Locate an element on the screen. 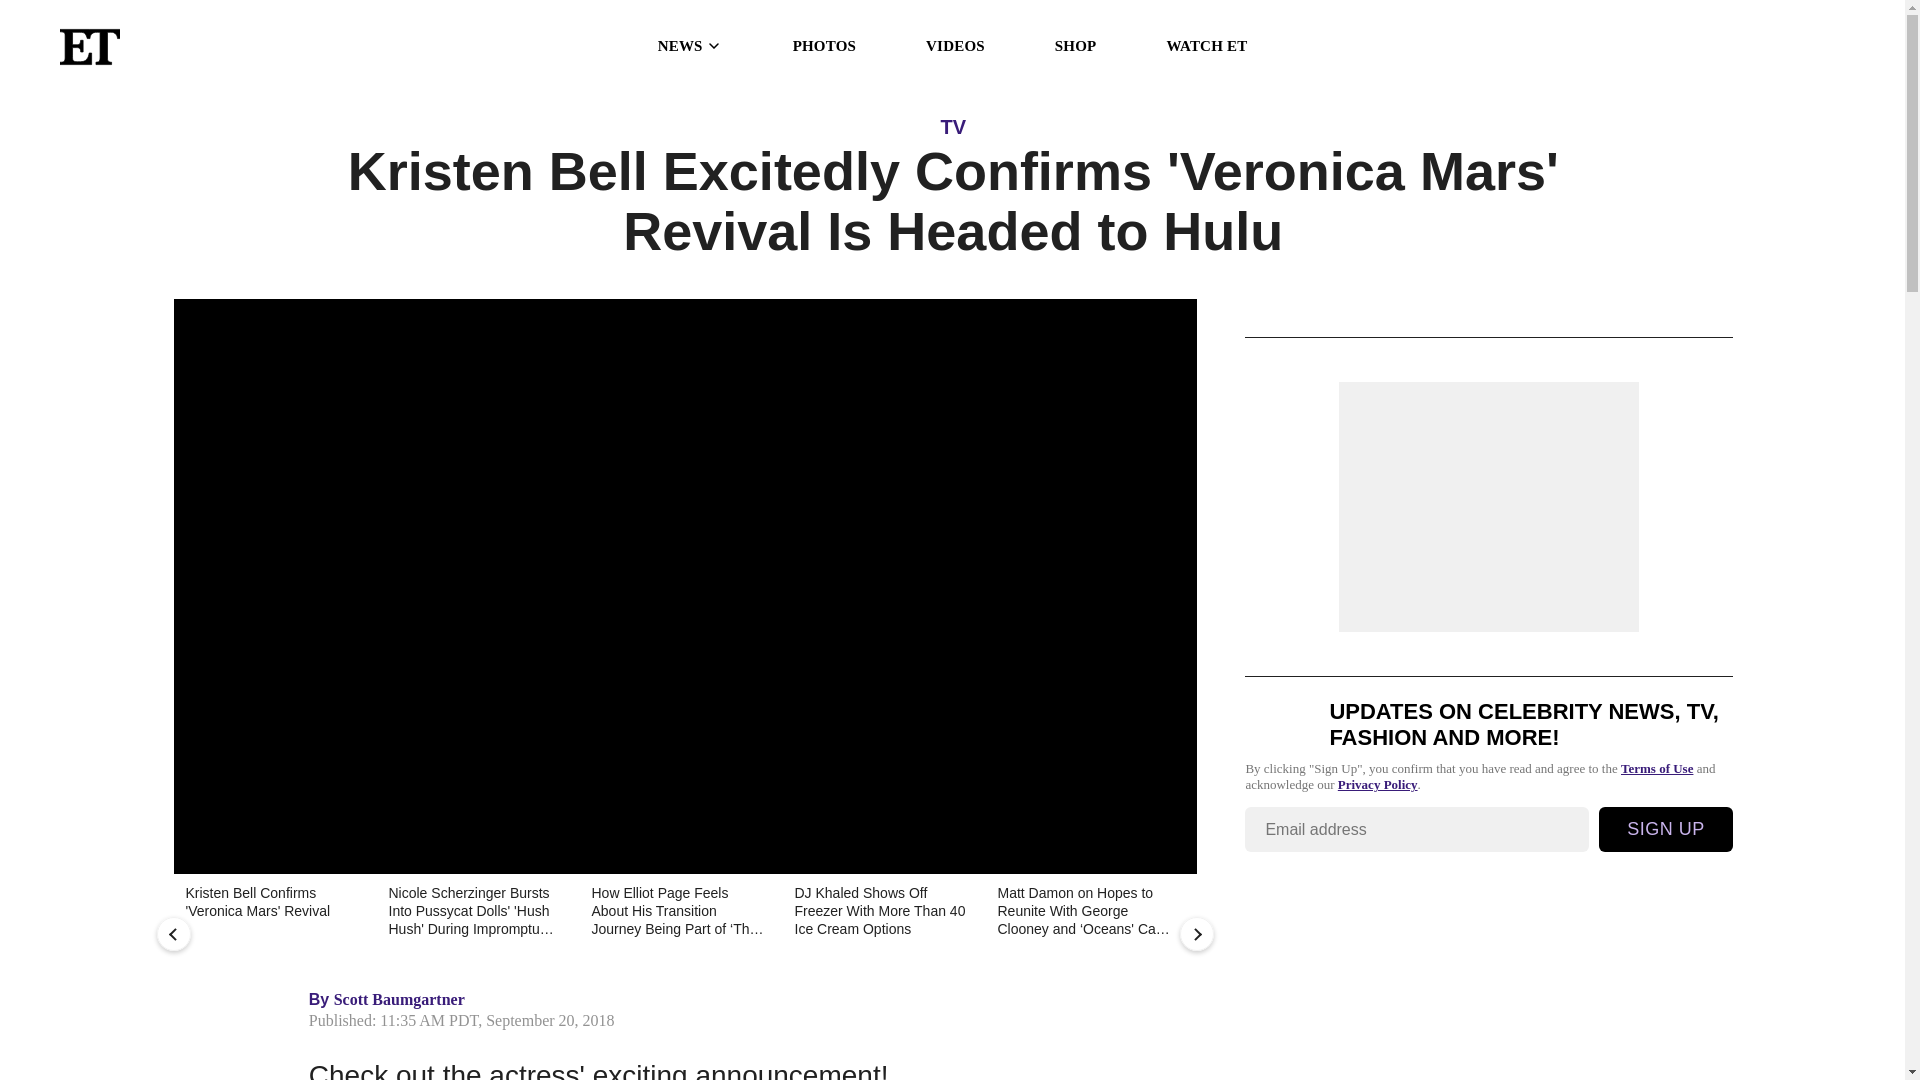 The image size is (1920, 1080). PHOTOS is located at coordinates (824, 46).